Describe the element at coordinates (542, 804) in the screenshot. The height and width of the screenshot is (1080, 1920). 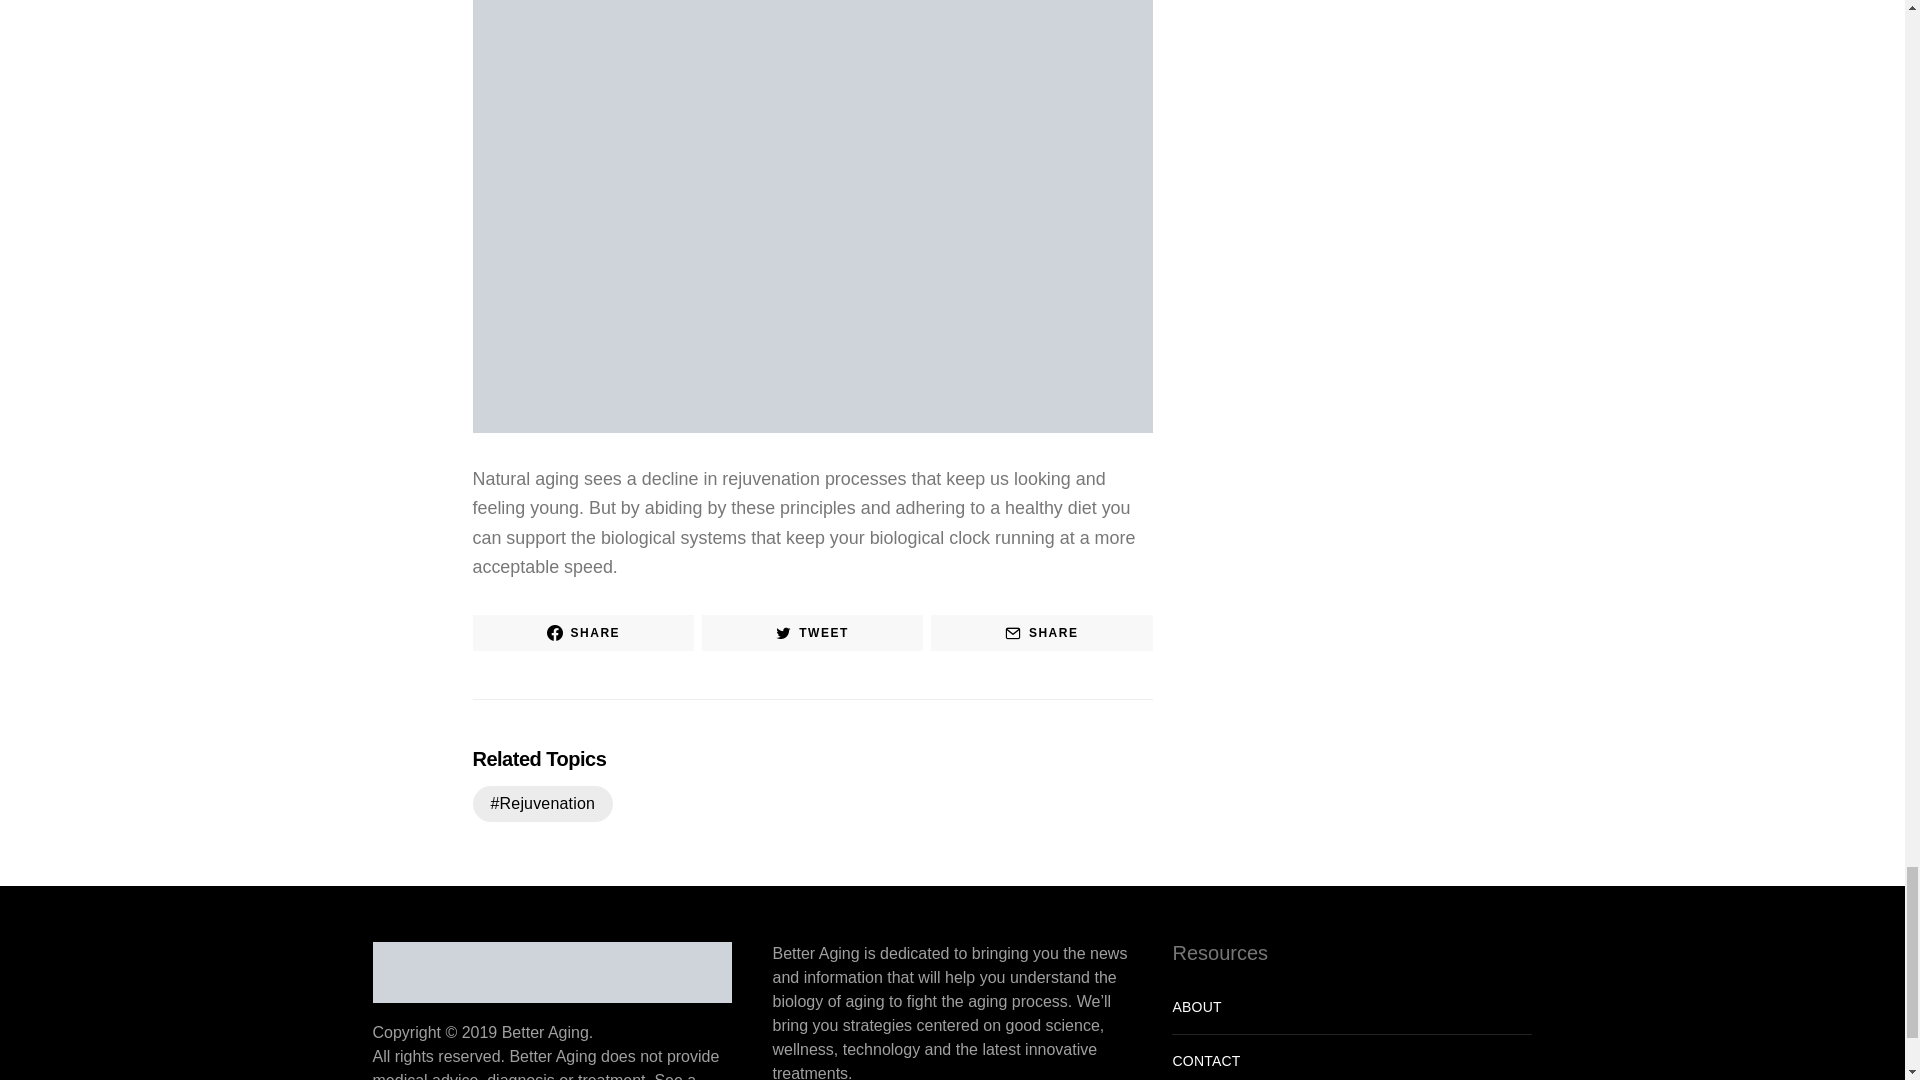
I see `Rejuvenation` at that location.